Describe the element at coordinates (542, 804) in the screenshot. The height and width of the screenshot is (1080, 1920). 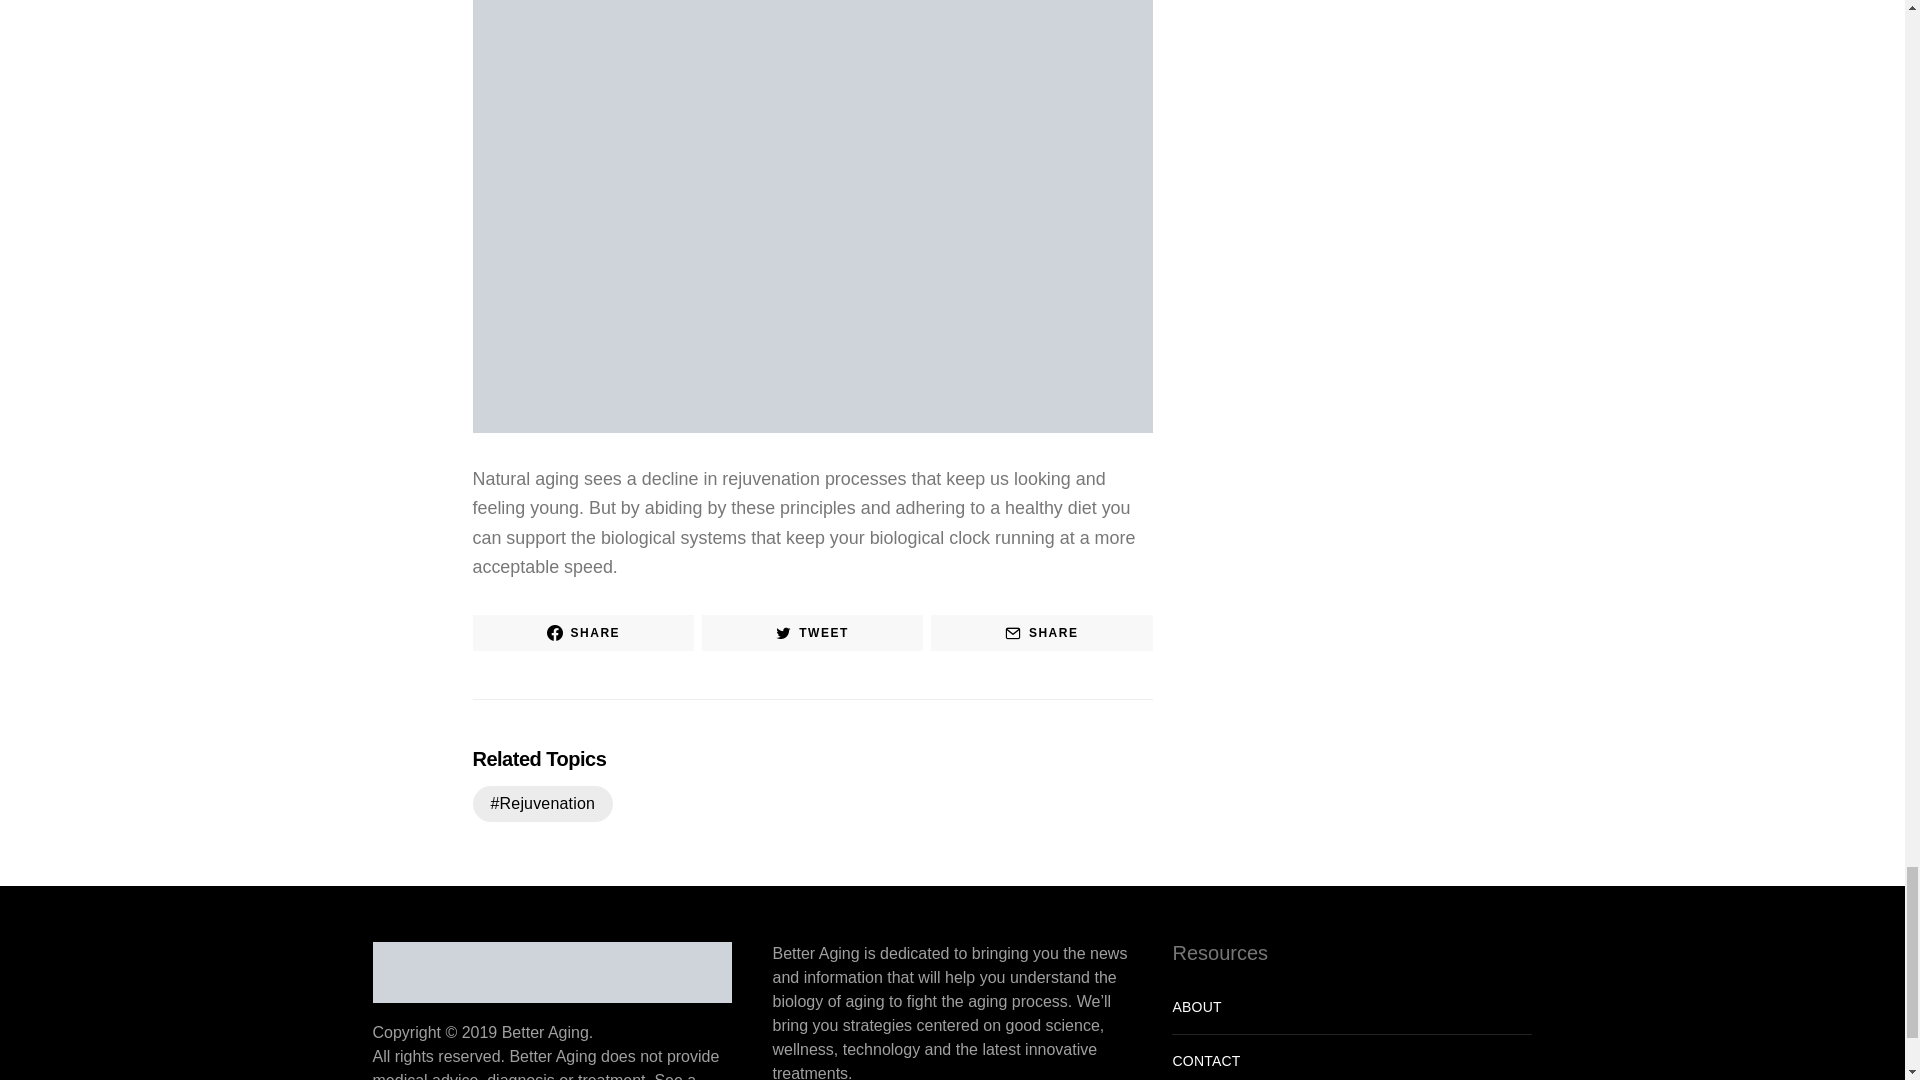
I see `Rejuvenation` at that location.